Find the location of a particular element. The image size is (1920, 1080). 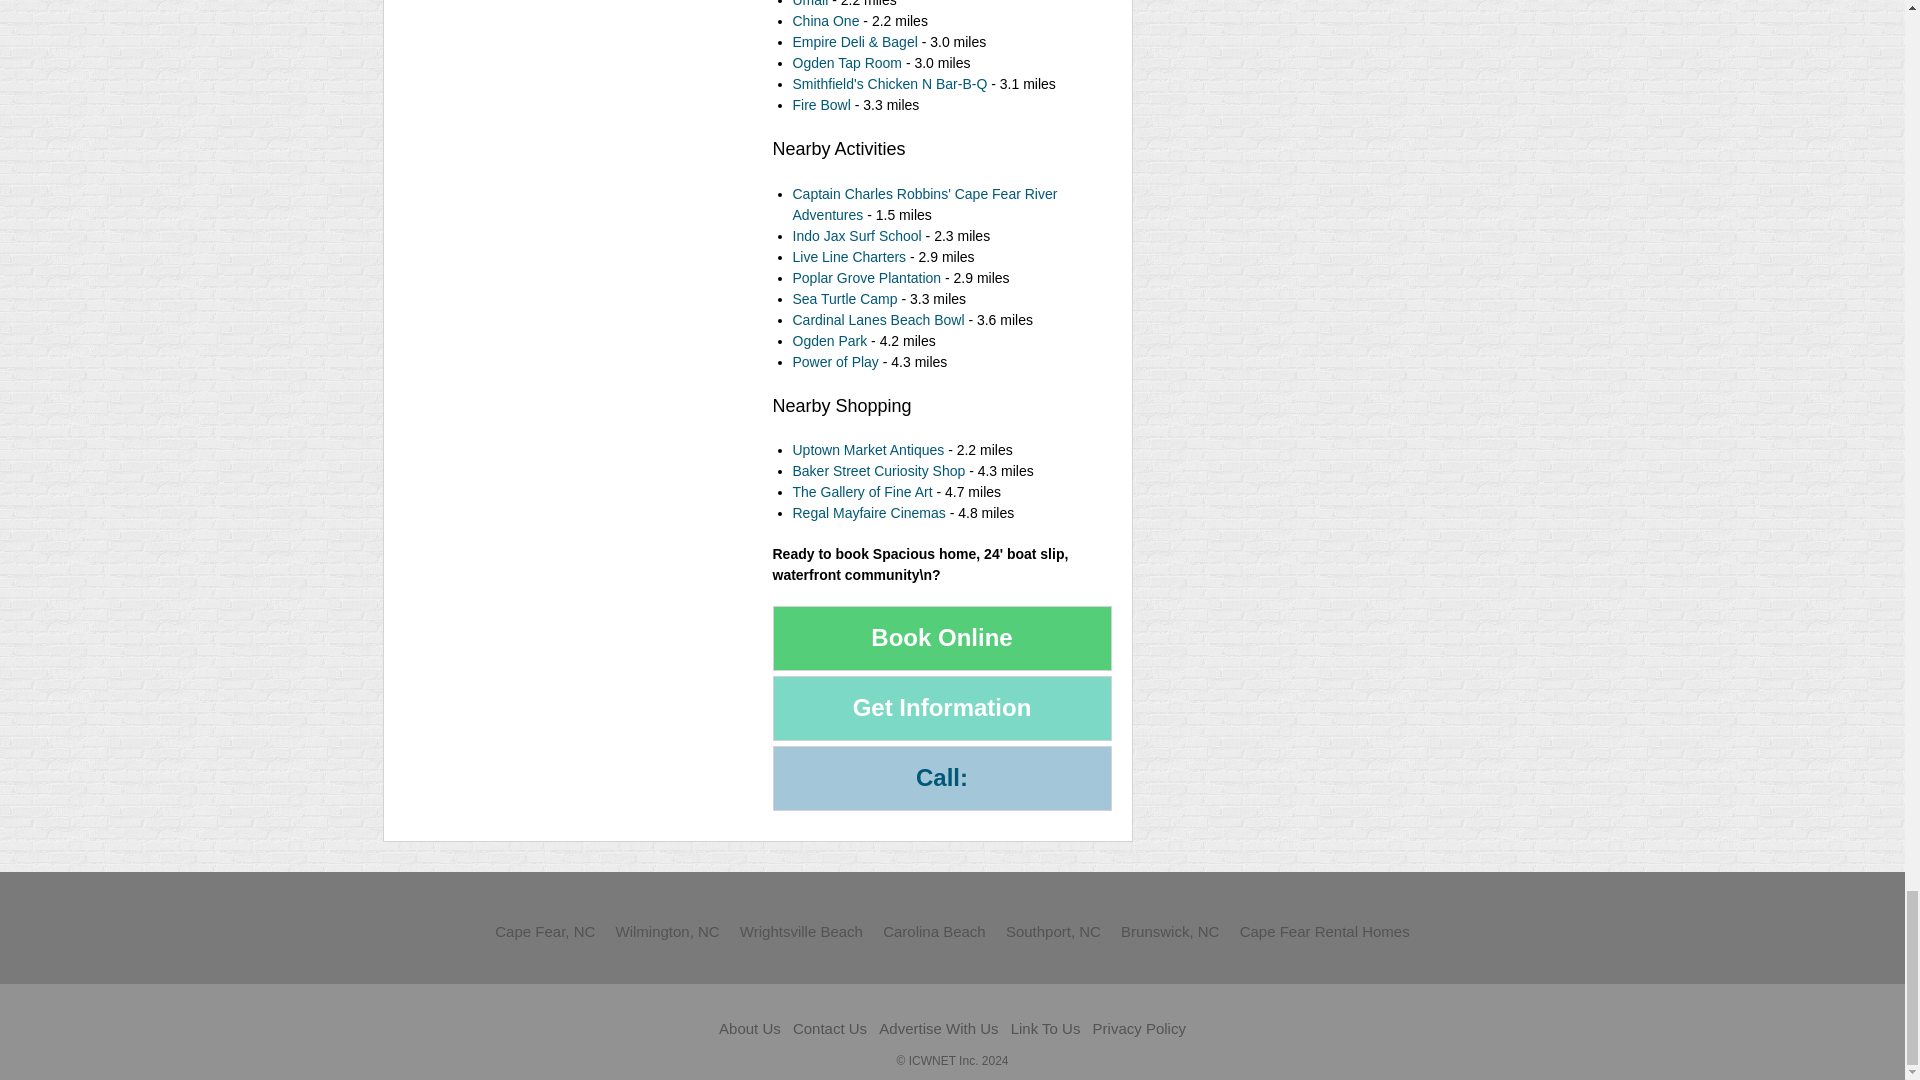

Captain Charles Robbins' Cape Fear River Adventures is located at coordinates (924, 204).